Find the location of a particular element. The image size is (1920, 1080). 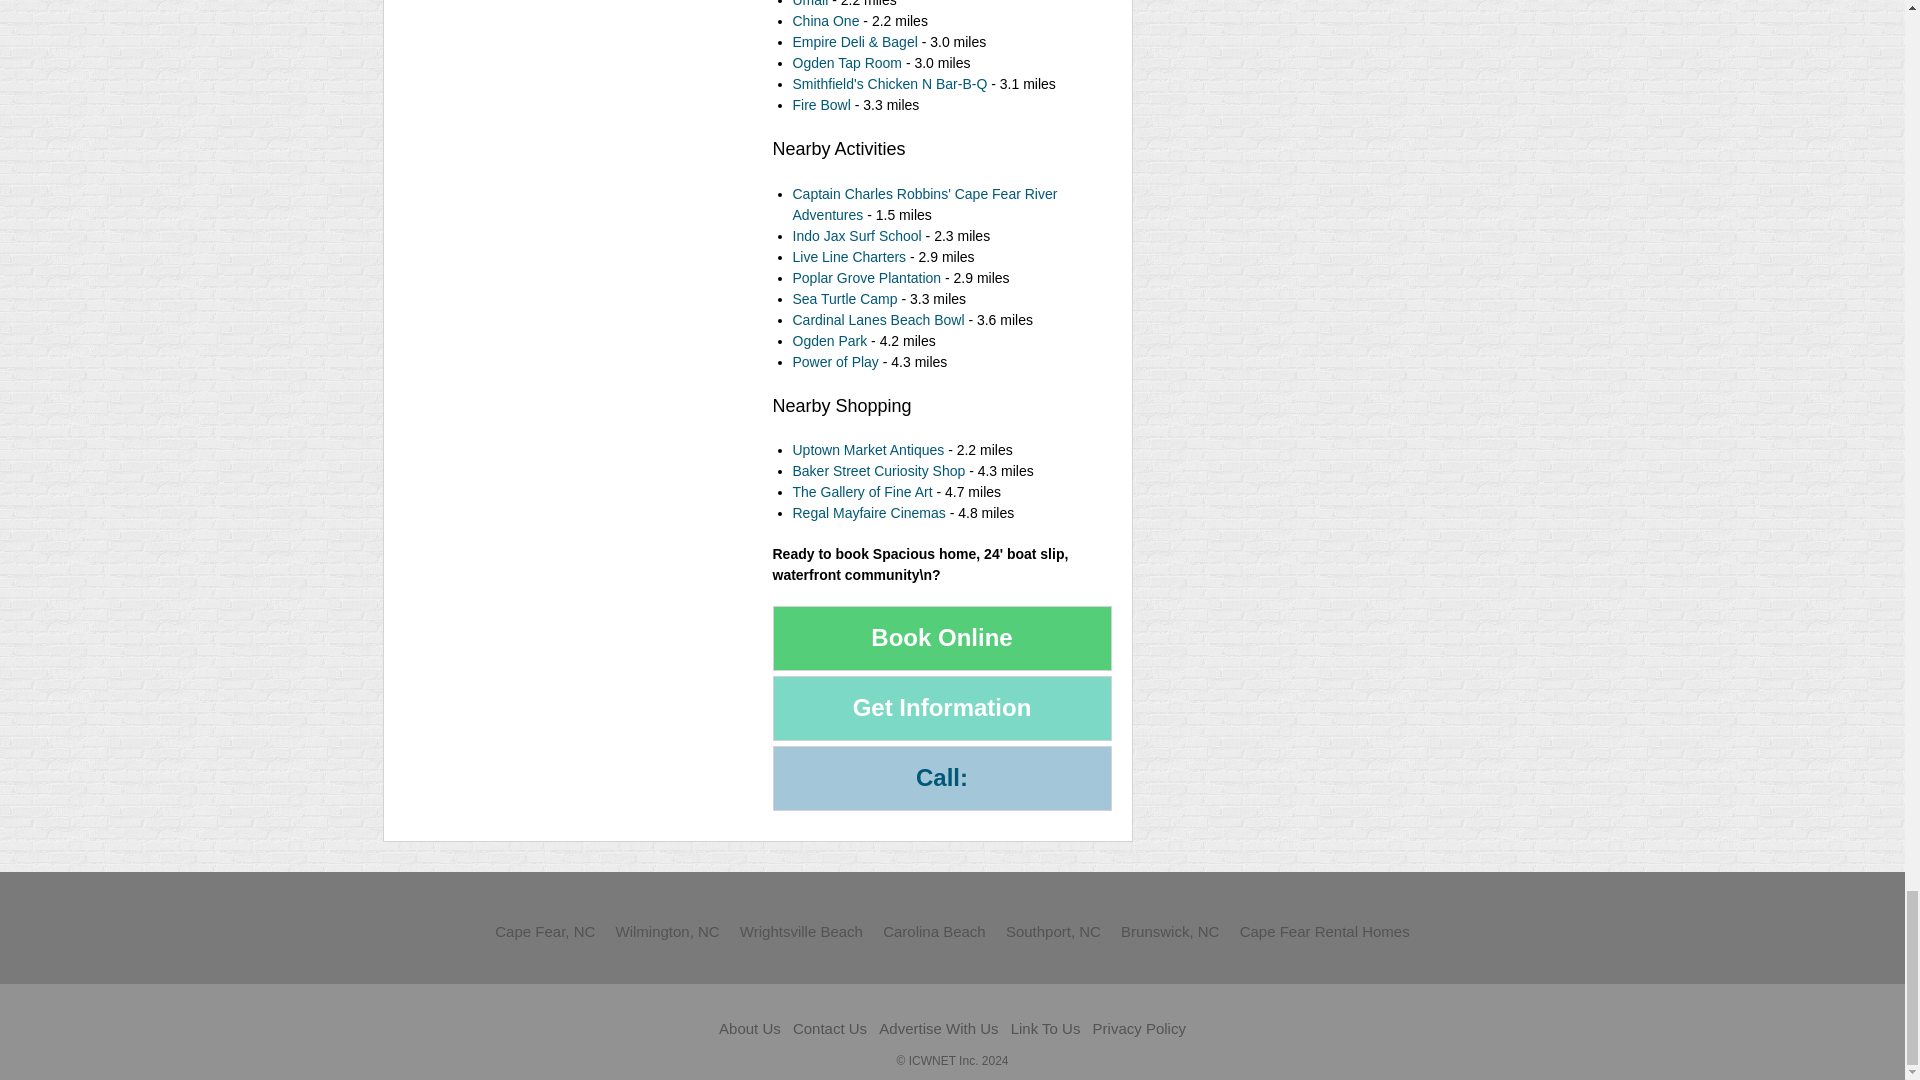

Captain Charles Robbins' Cape Fear River Adventures is located at coordinates (924, 204).